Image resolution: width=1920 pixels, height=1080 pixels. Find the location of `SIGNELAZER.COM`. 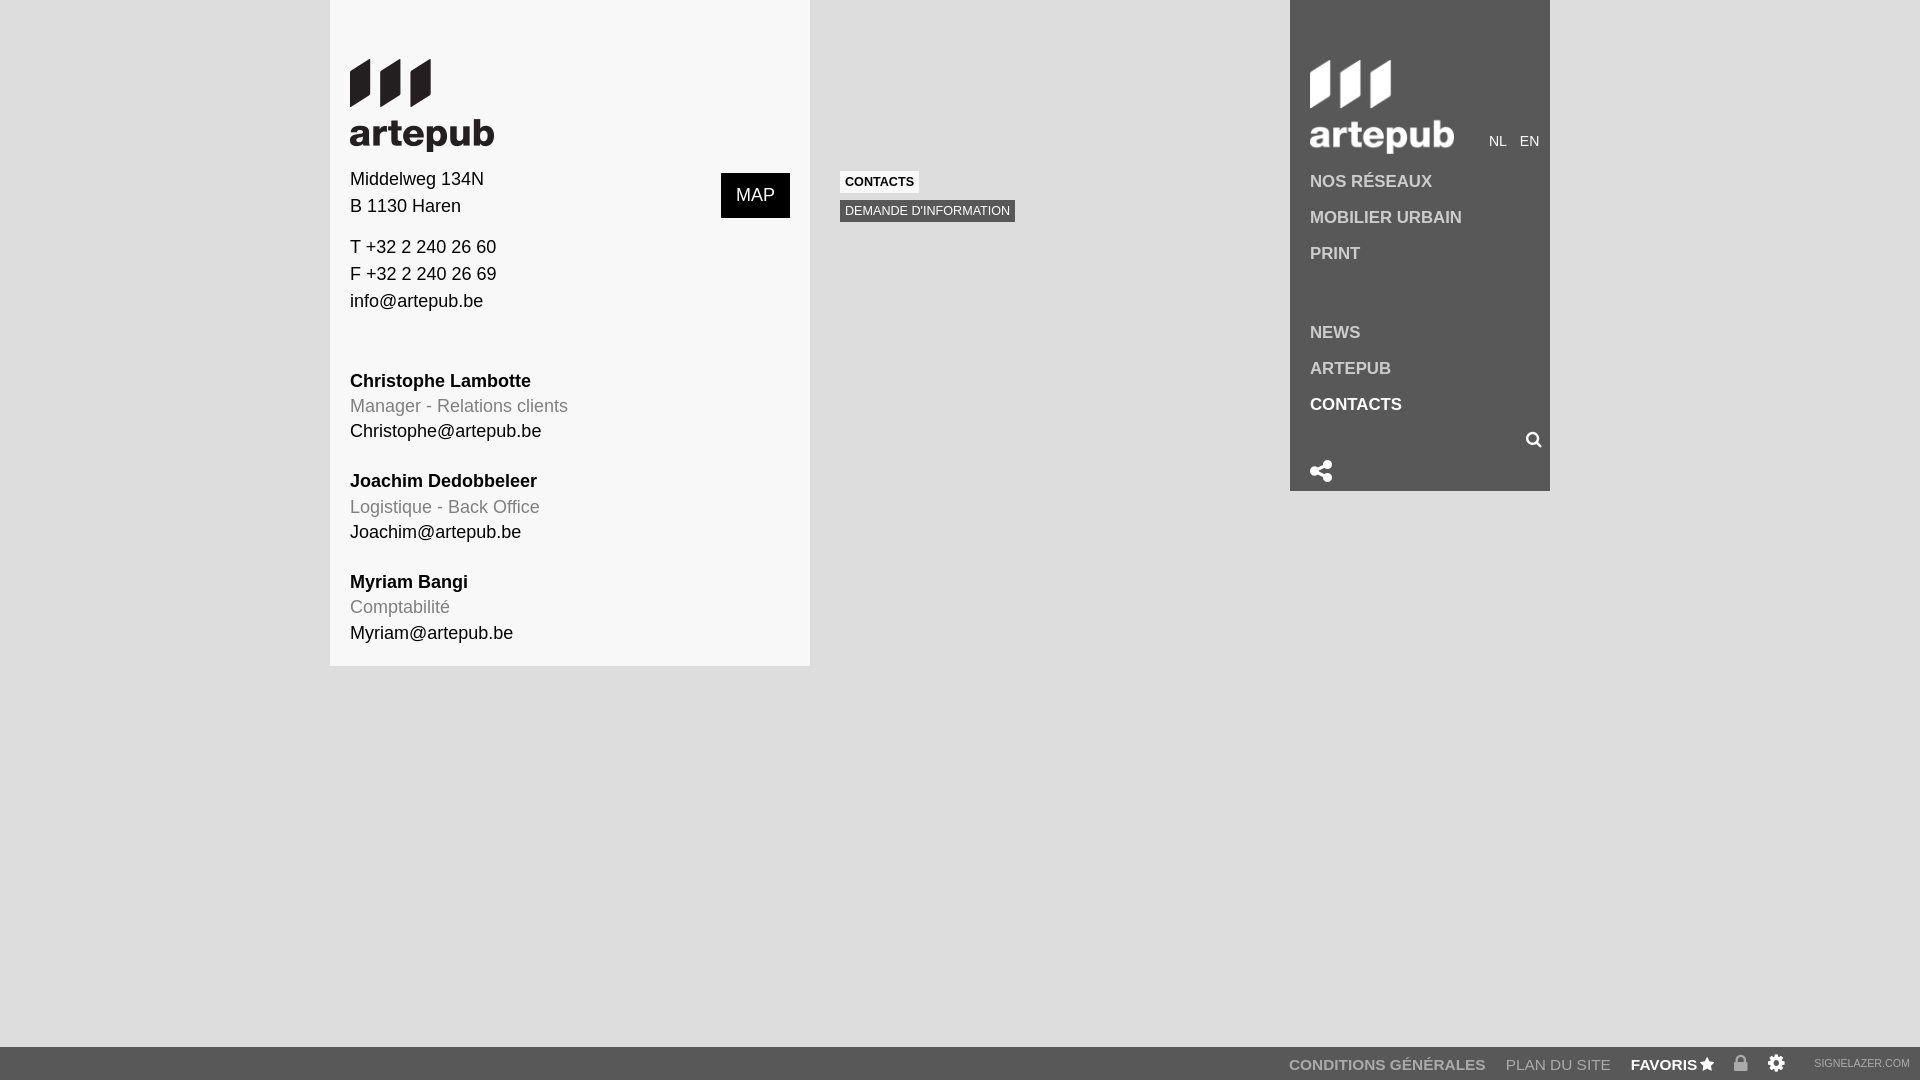

SIGNELAZER.COM is located at coordinates (1862, 1063).